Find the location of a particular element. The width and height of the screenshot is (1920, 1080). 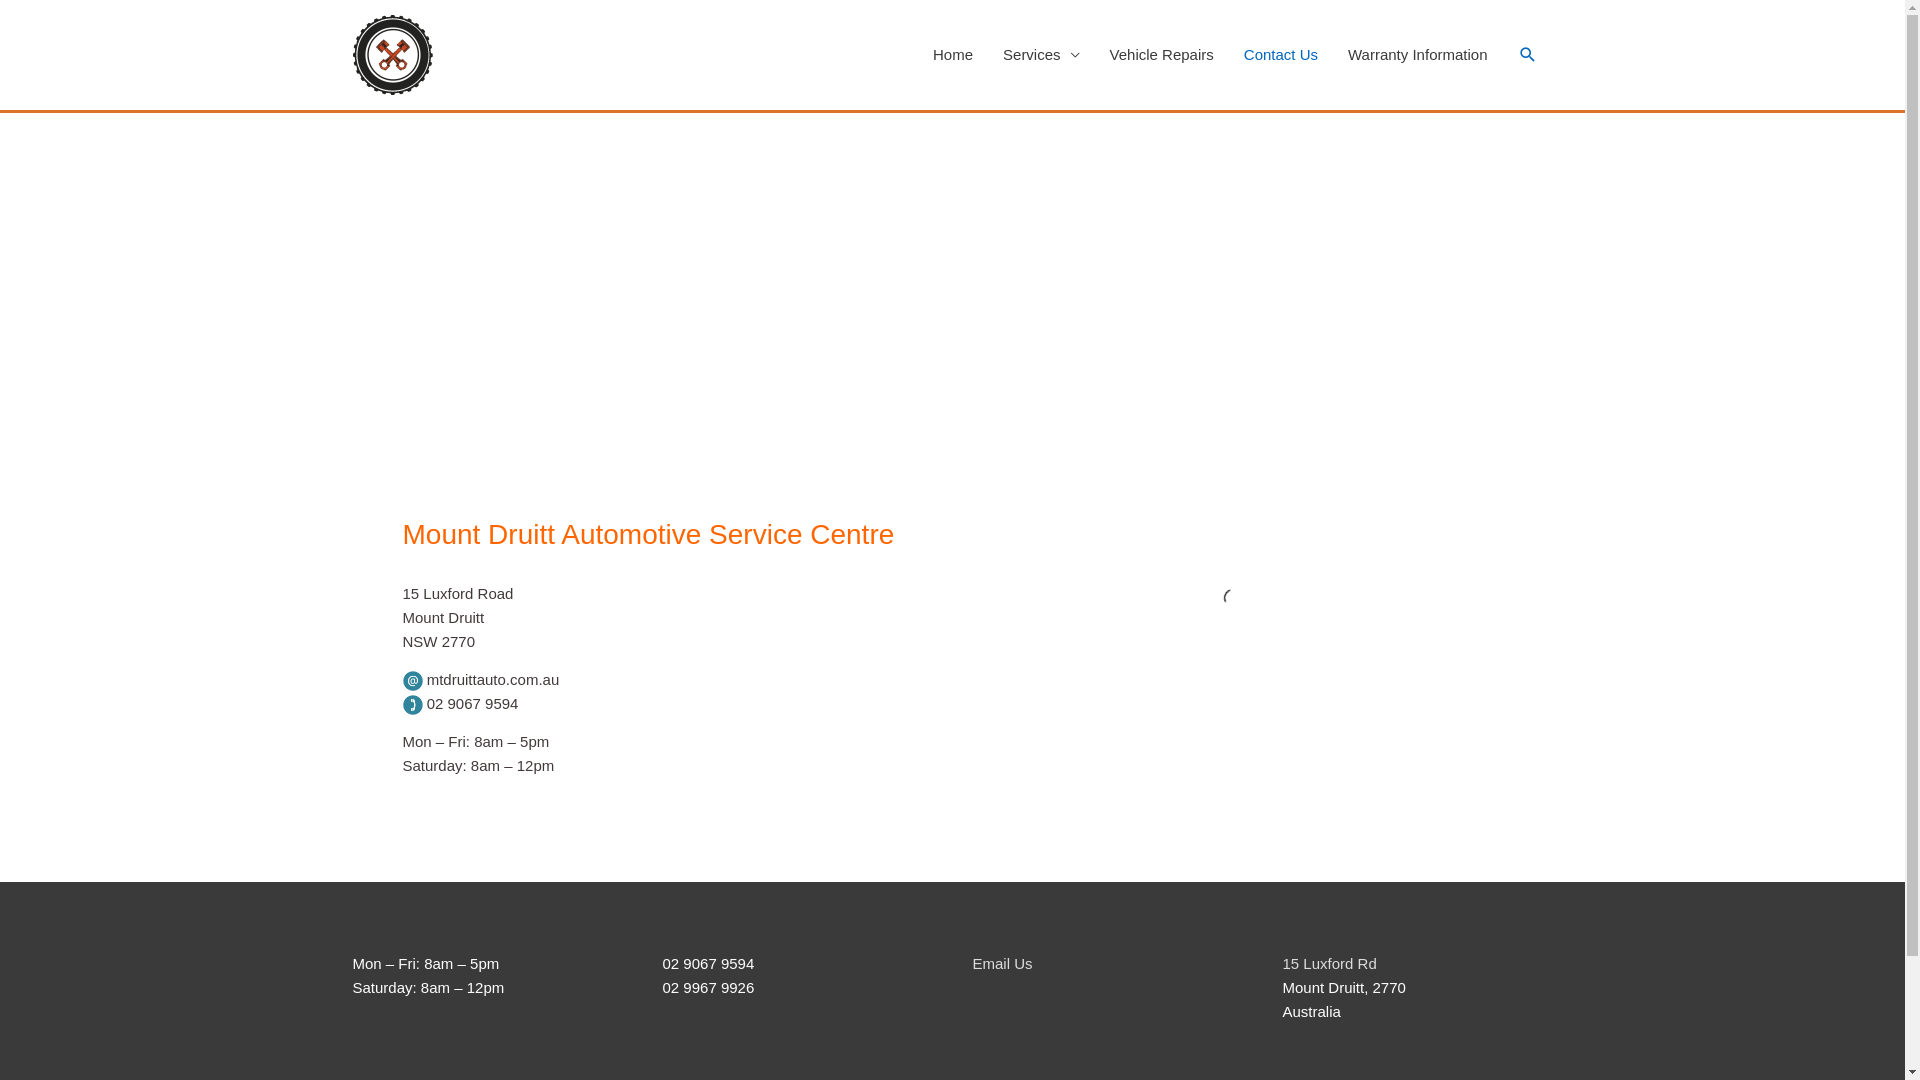

15 Luxford Rd is located at coordinates (1329, 964).